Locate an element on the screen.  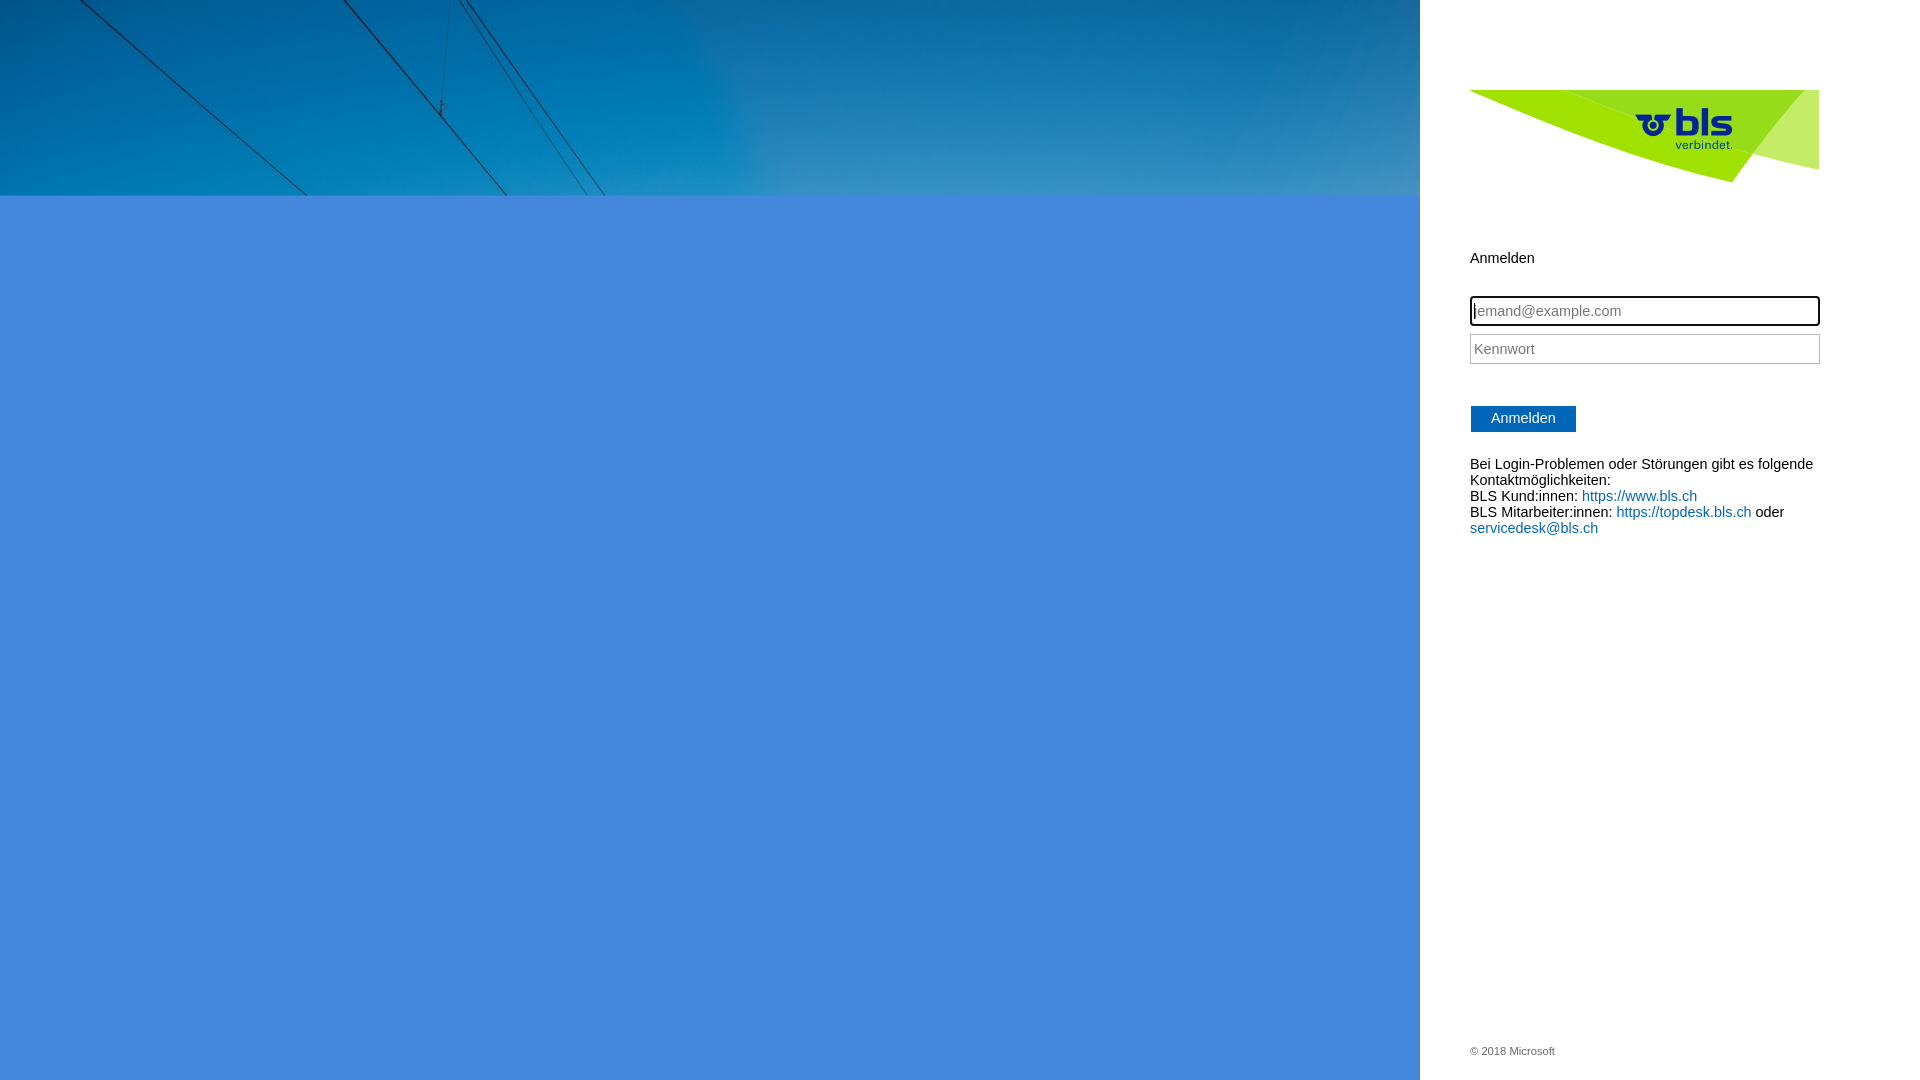
https://www.bls.ch is located at coordinates (1640, 496).